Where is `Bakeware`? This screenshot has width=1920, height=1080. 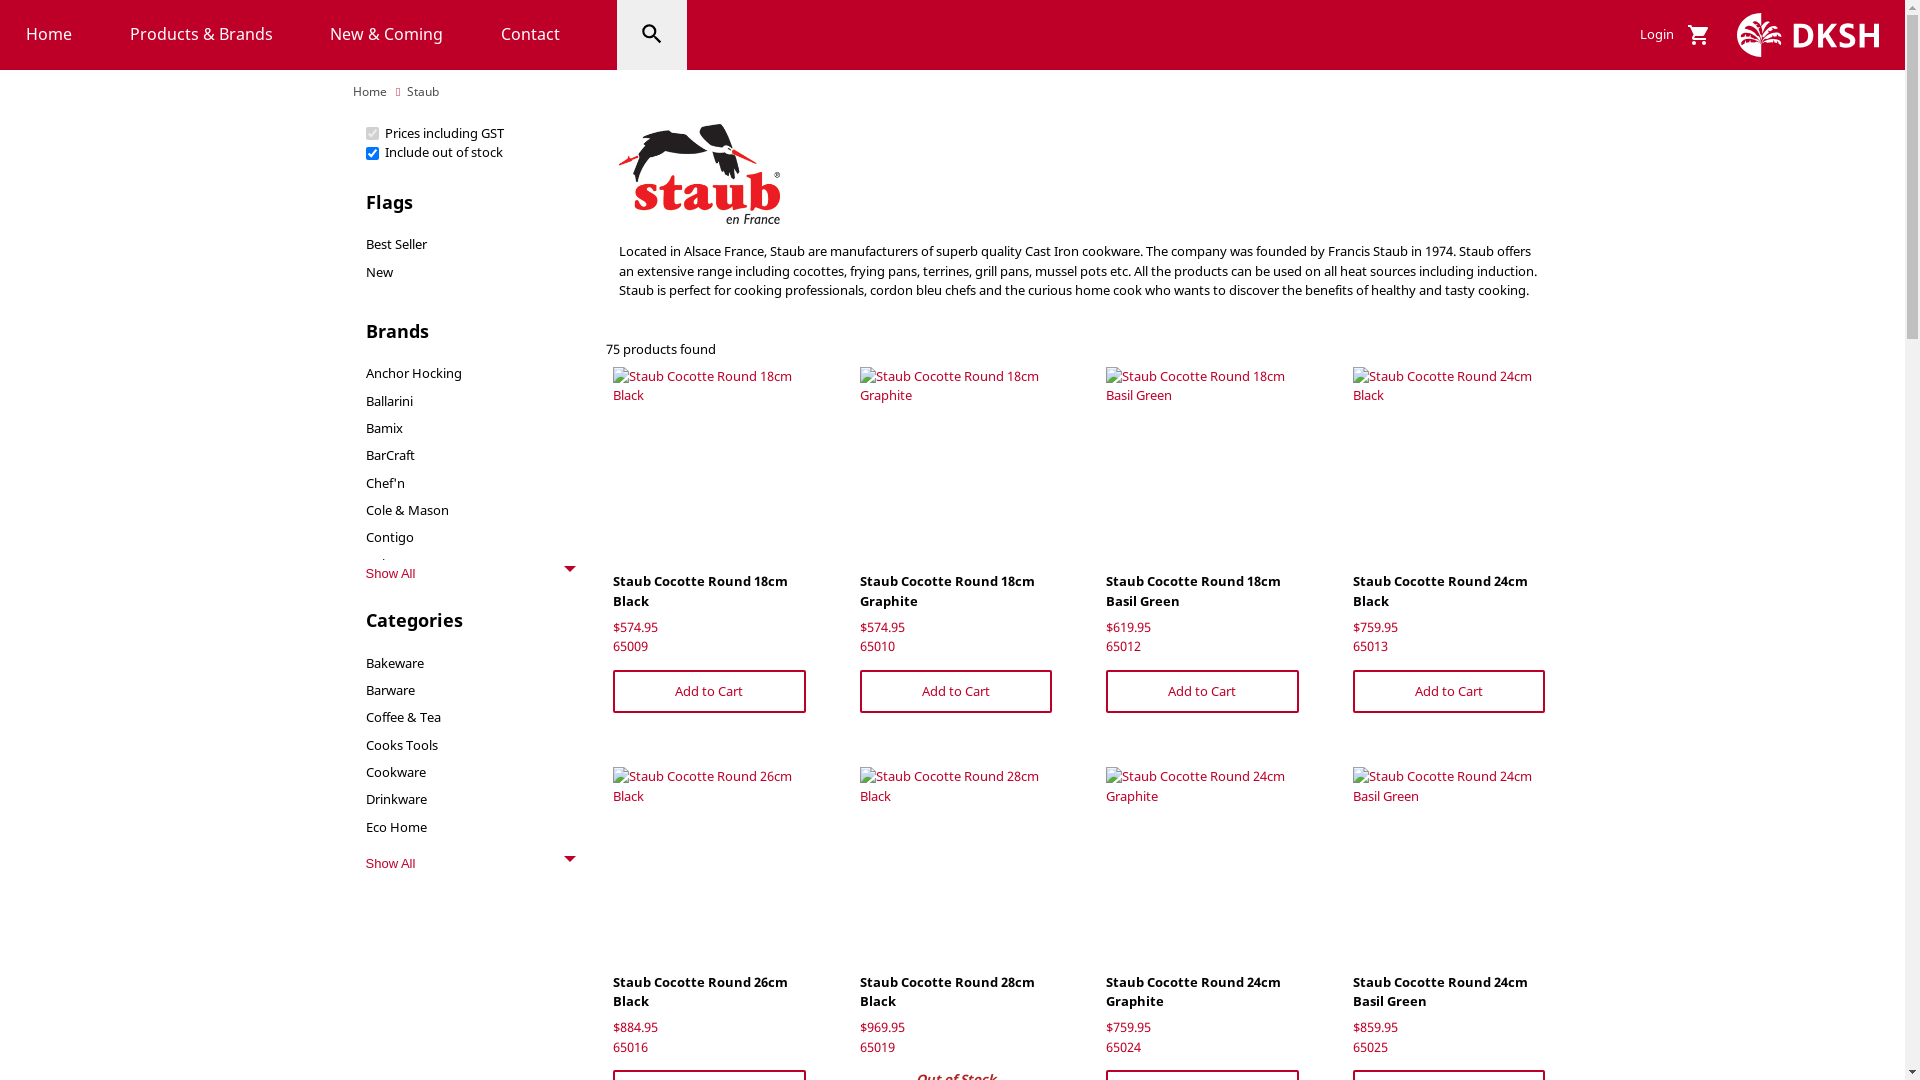 Bakeware is located at coordinates (395, 663).